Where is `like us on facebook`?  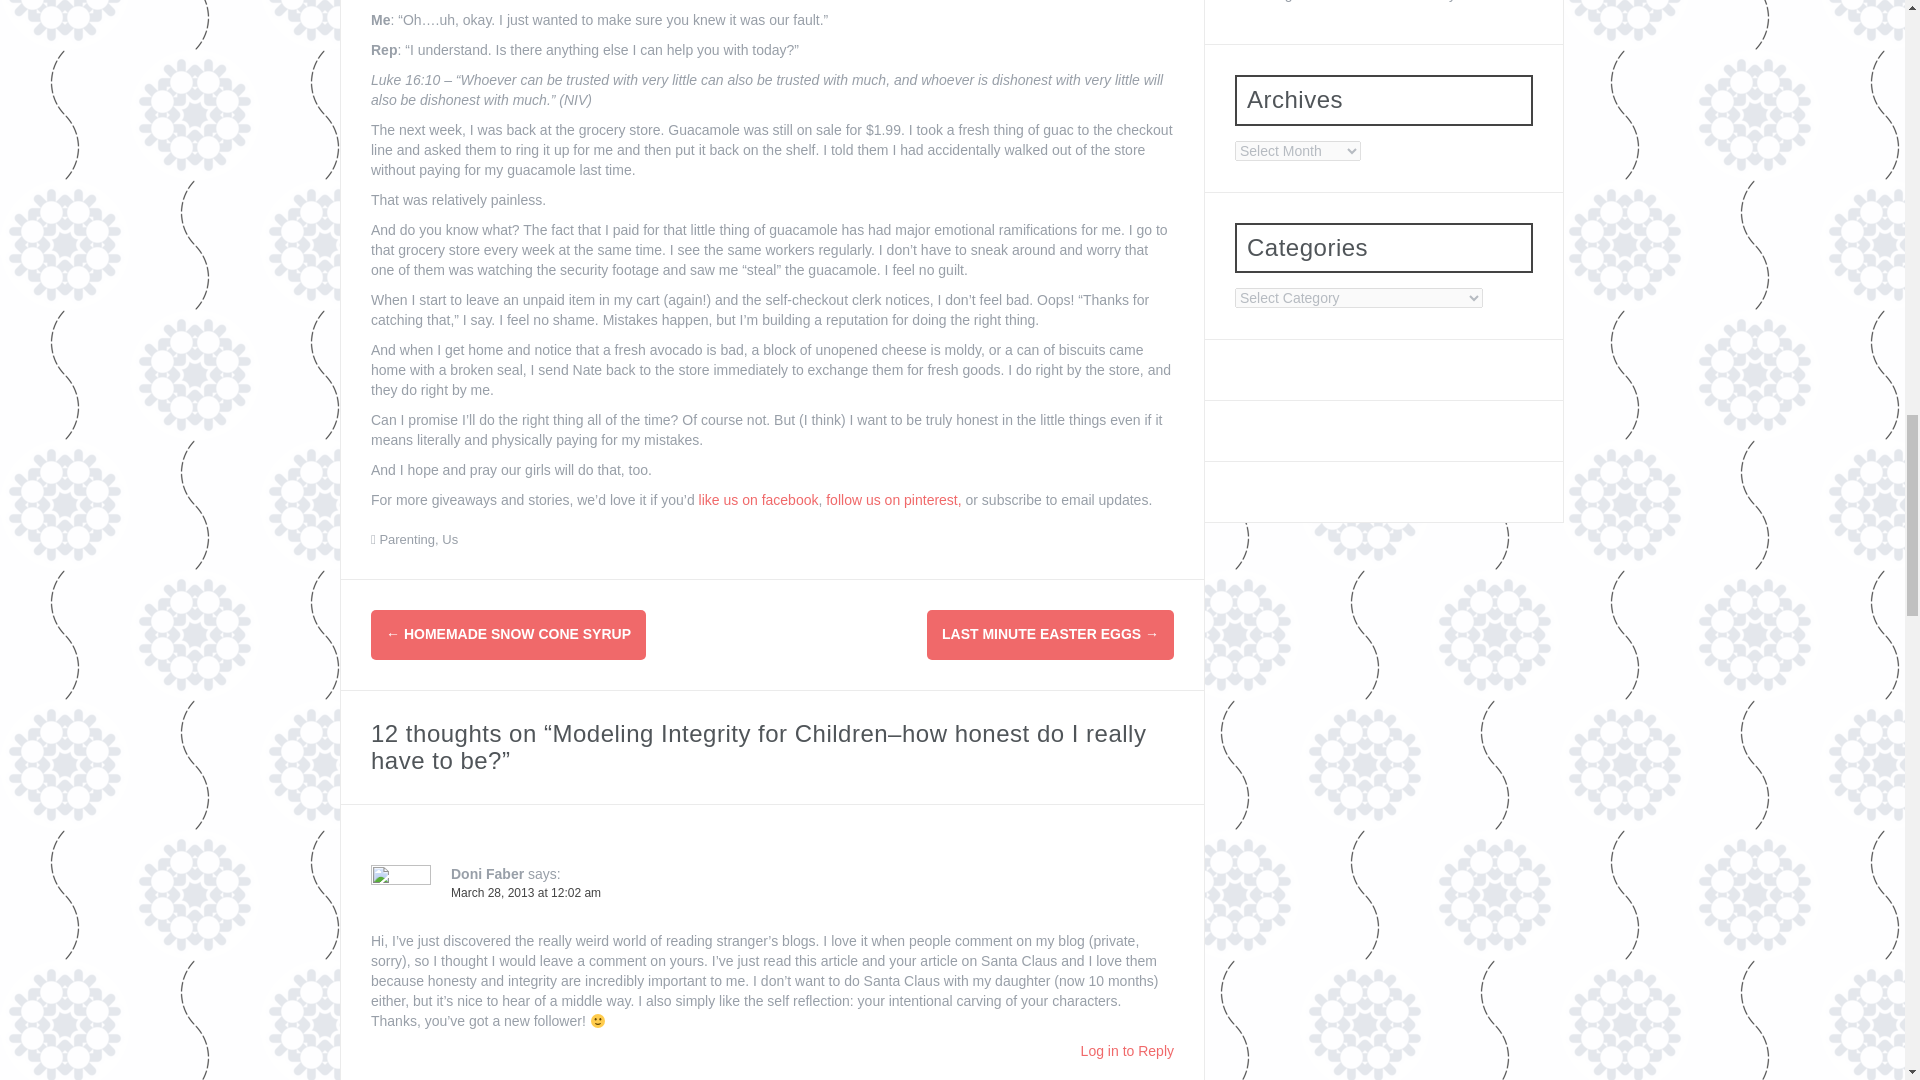 like us on facebook is located at coordinates (758, 500).